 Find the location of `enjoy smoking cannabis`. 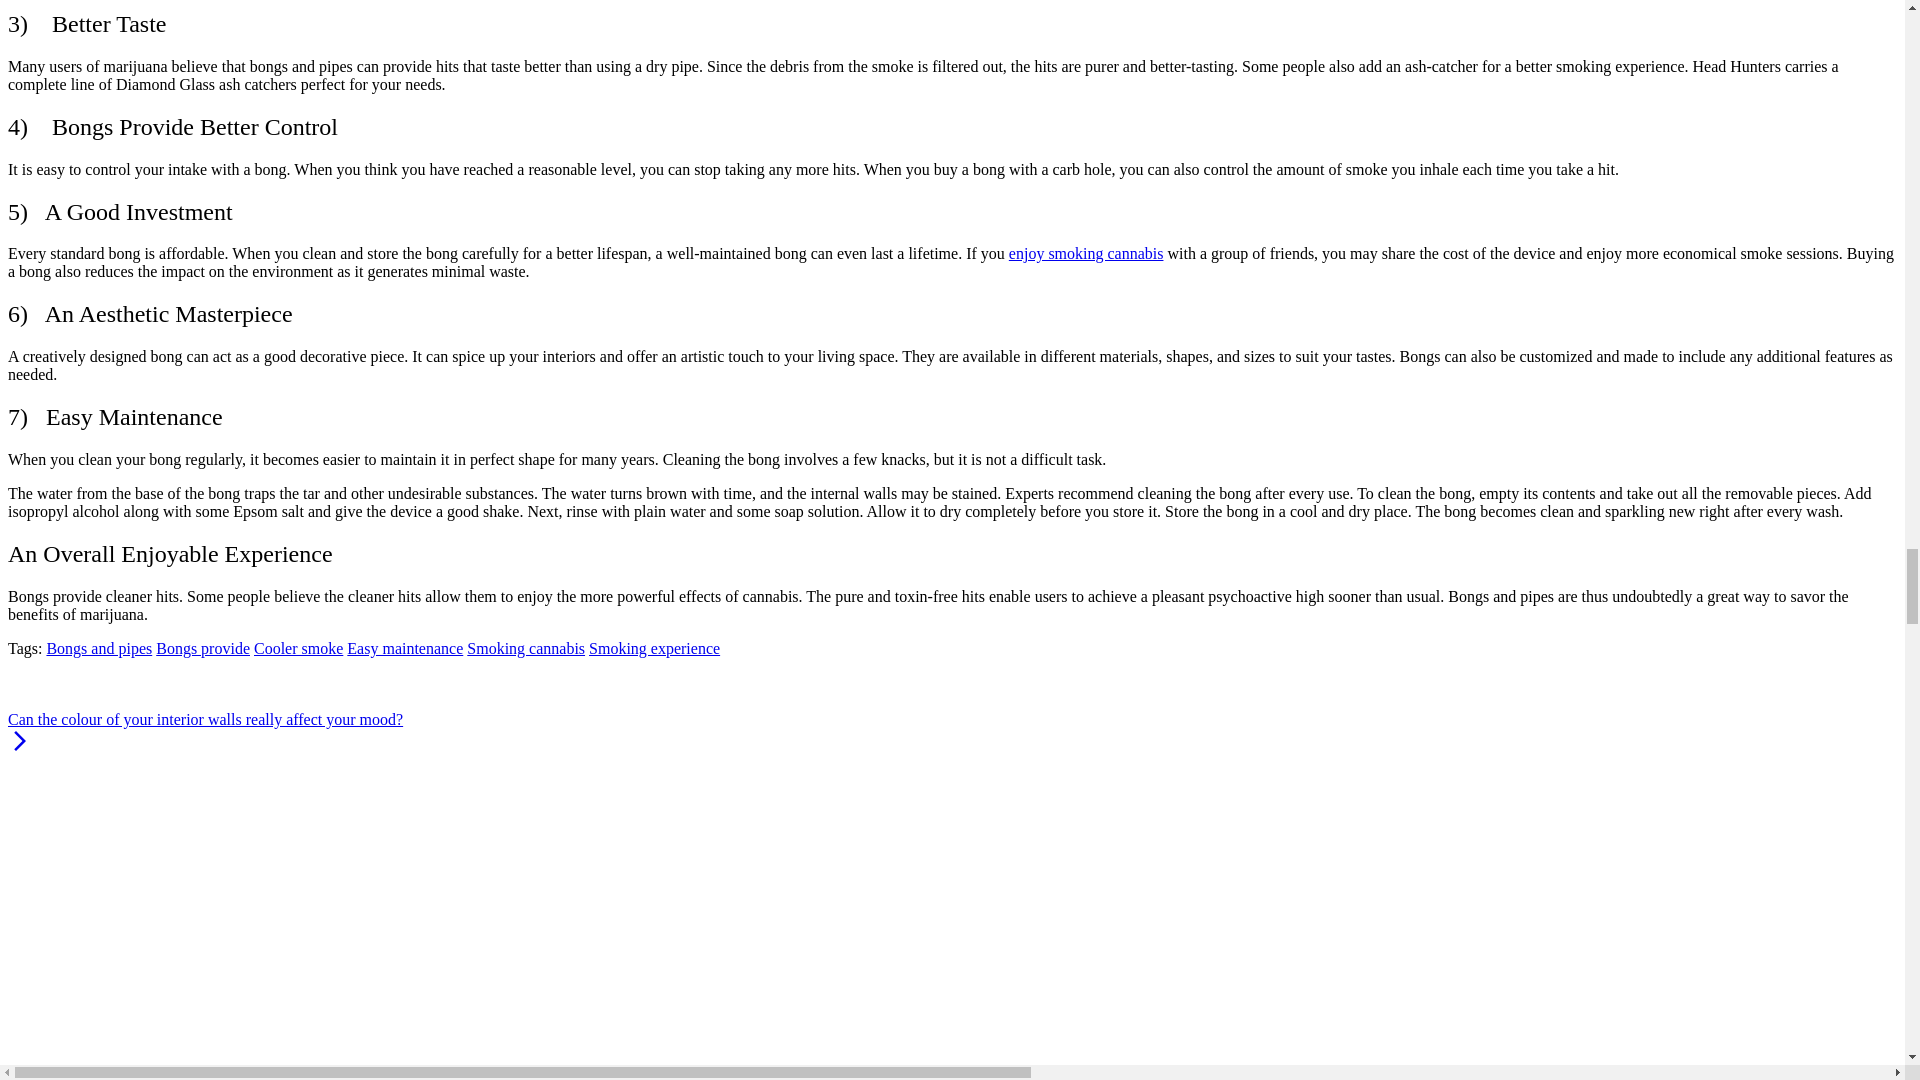

enjoy smoking cannabis is located at coordinates (1086, 254).